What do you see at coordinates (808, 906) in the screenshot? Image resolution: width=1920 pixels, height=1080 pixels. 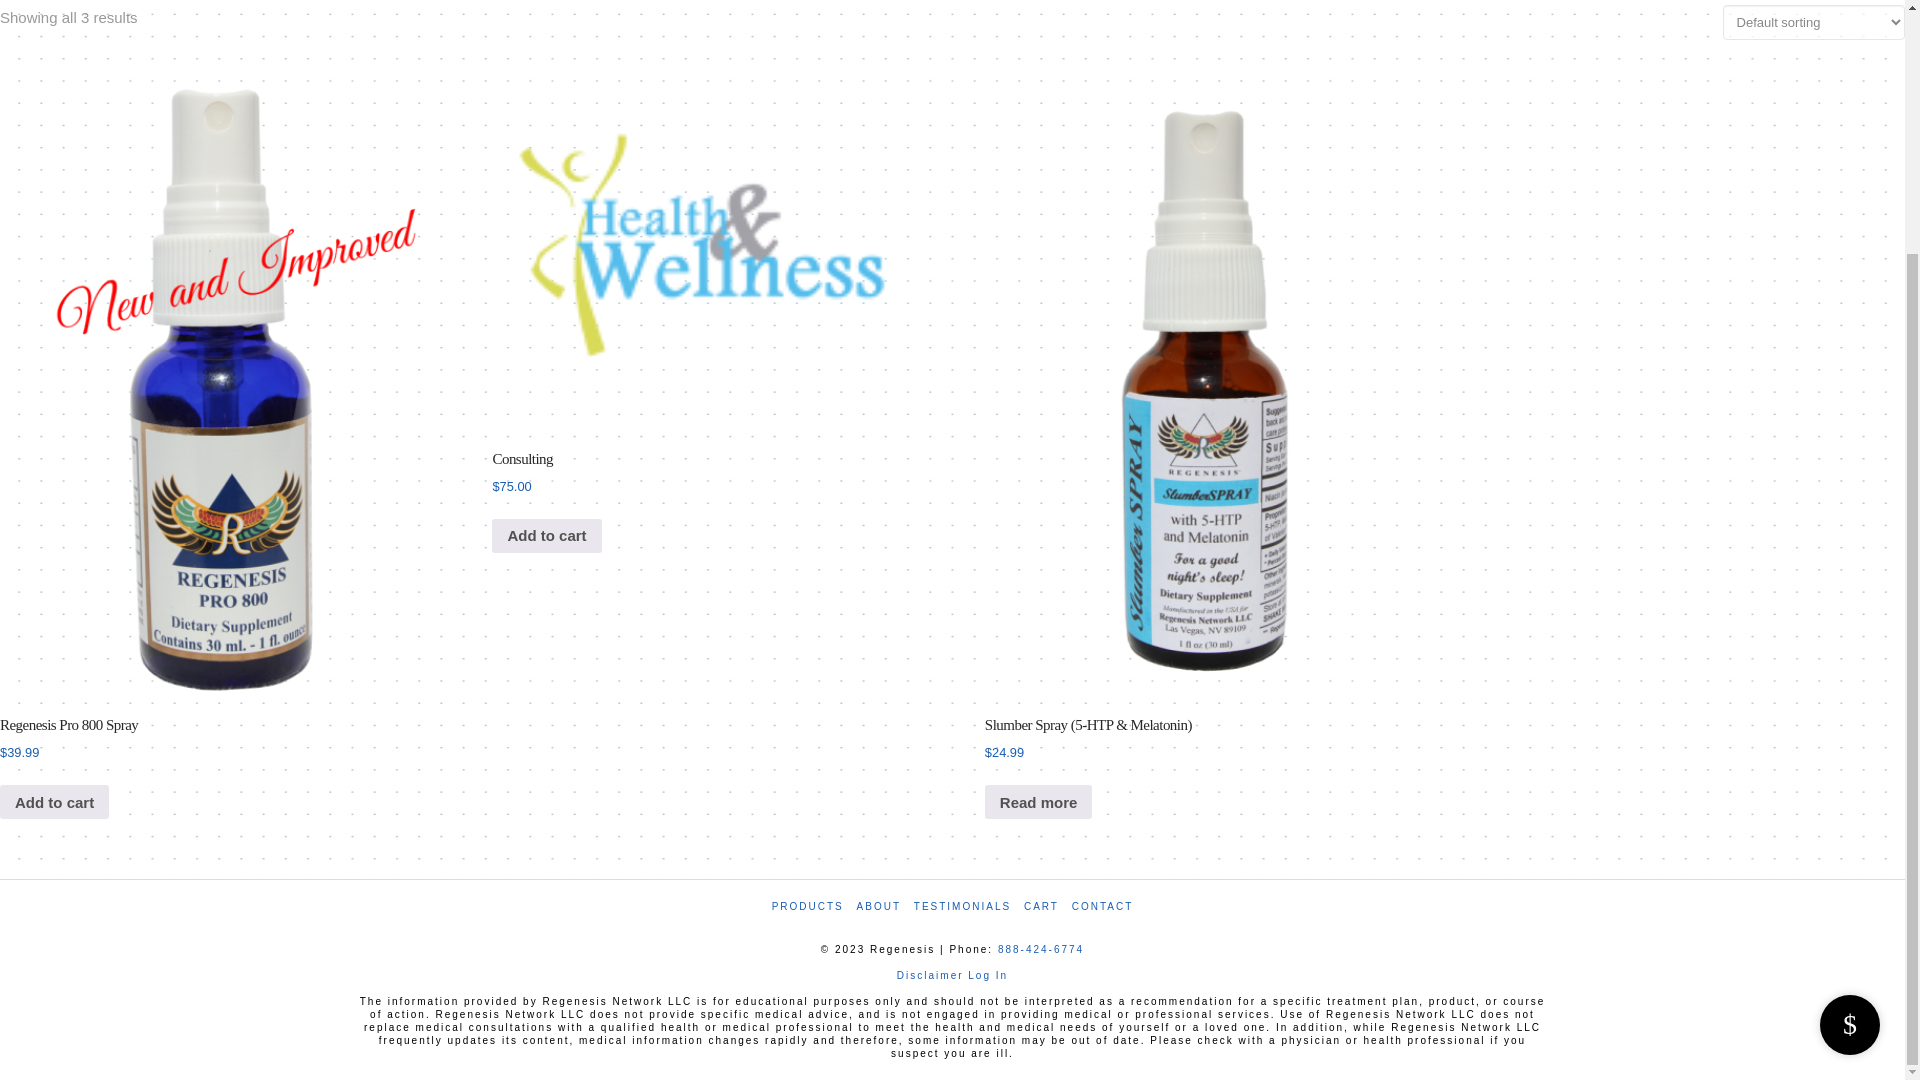 I see `PRODUCTS` at bounding box center [808, 906].